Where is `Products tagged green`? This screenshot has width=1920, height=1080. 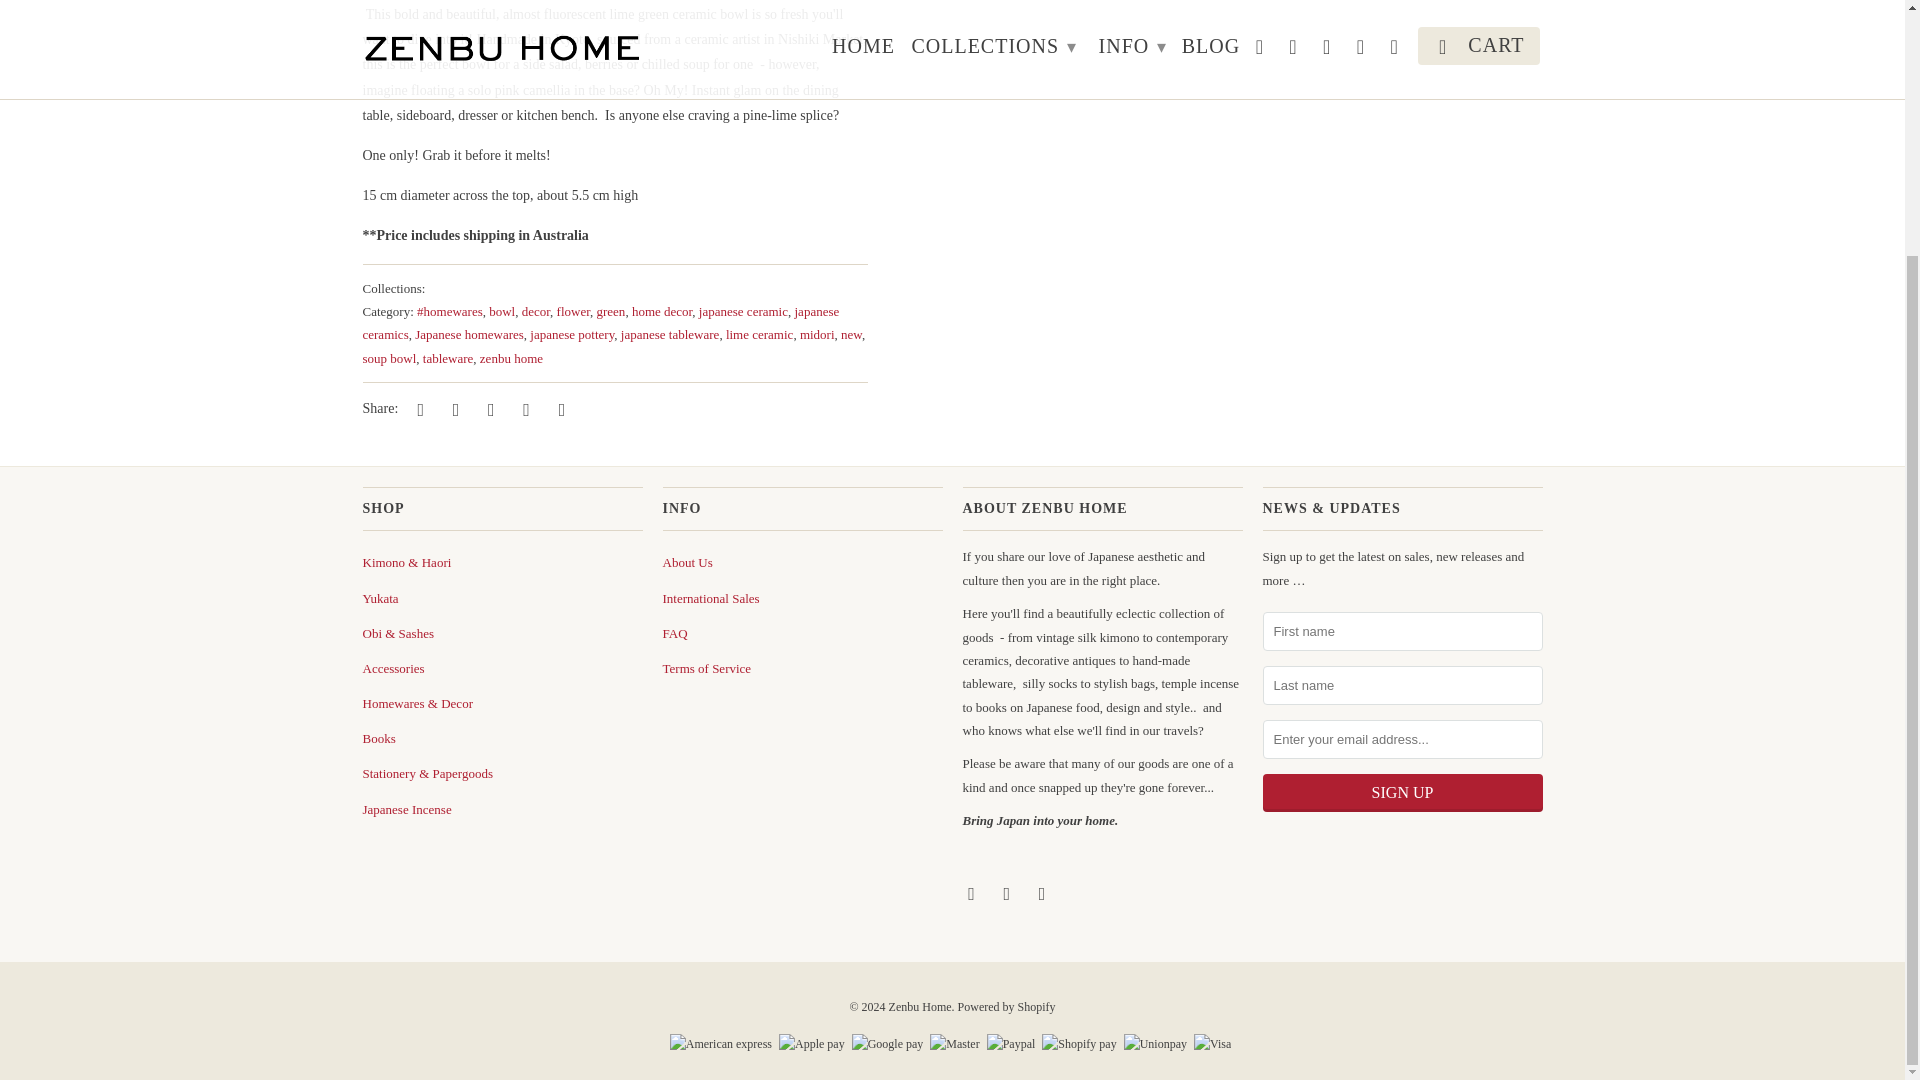
Products tagged green is located at coordinates (610, 310).